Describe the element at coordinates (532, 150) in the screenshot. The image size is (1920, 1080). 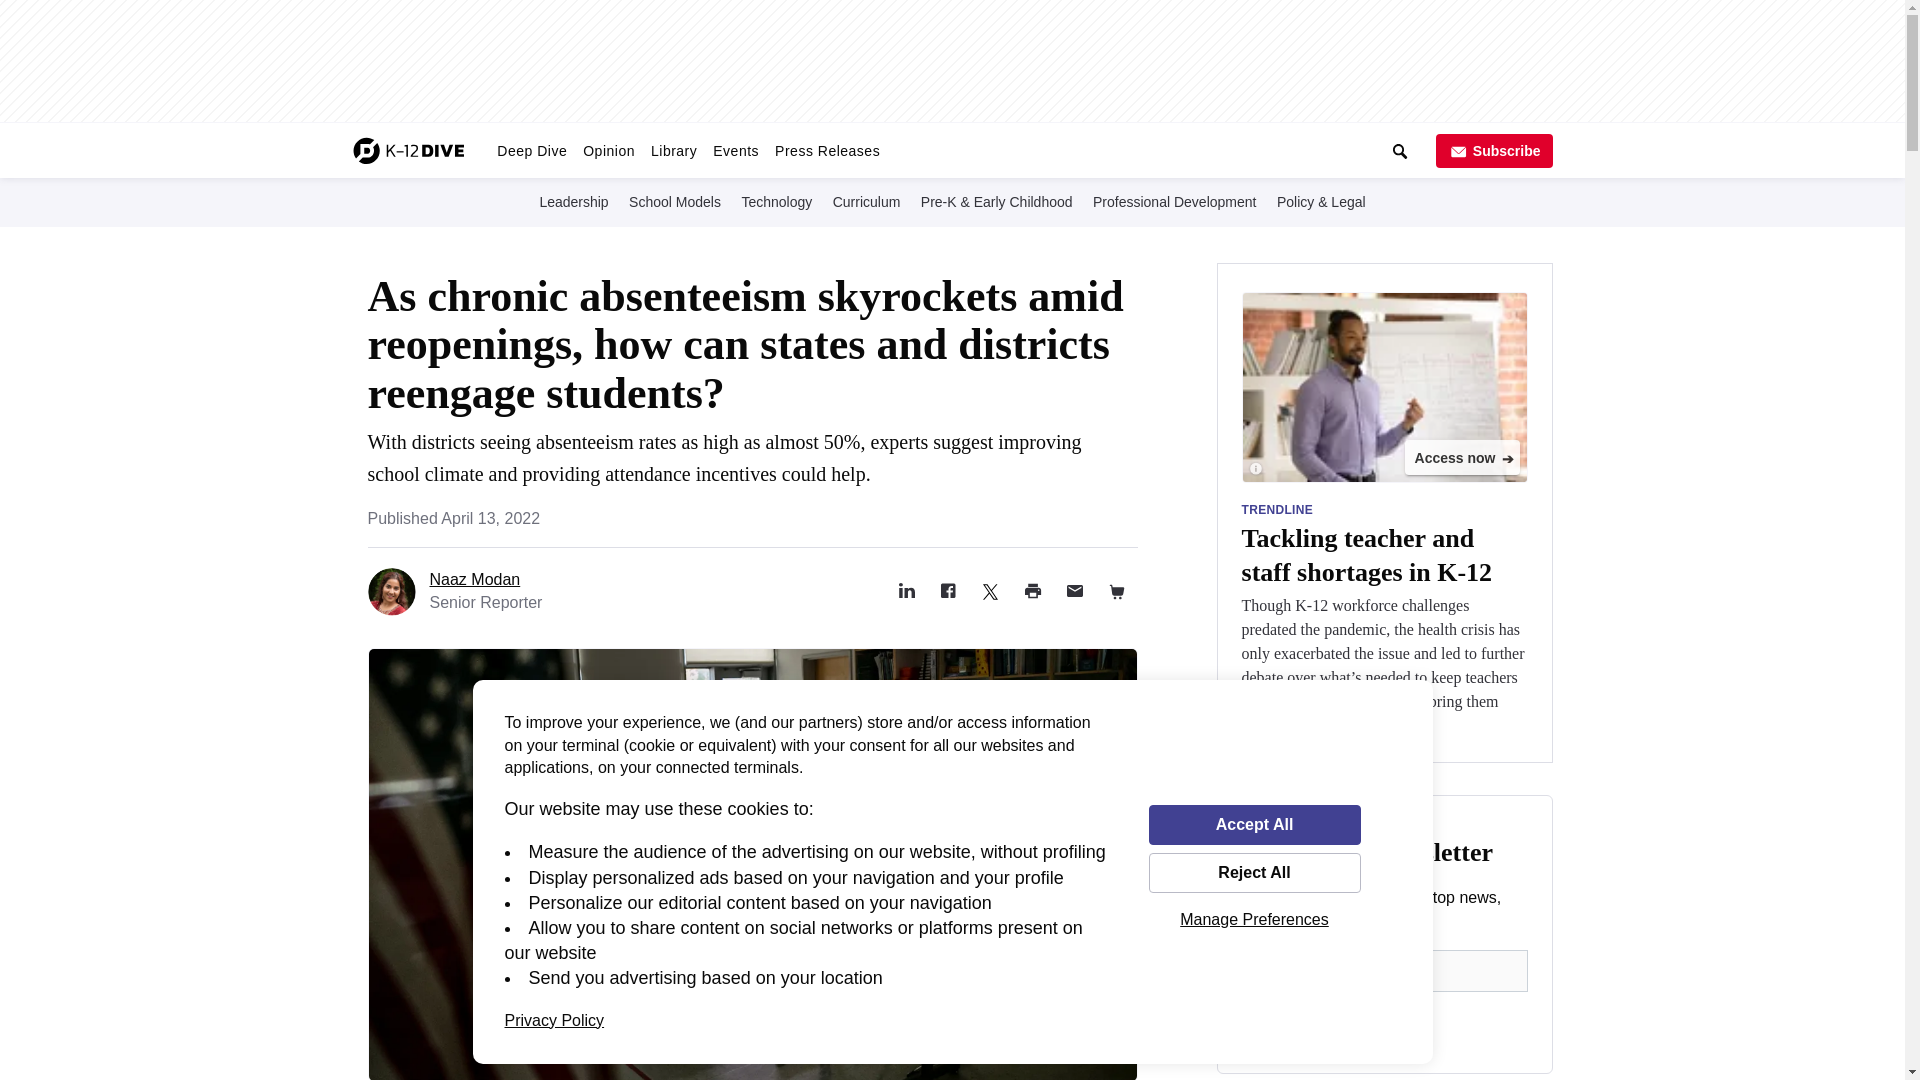
I see `Deep Dive` at that location.